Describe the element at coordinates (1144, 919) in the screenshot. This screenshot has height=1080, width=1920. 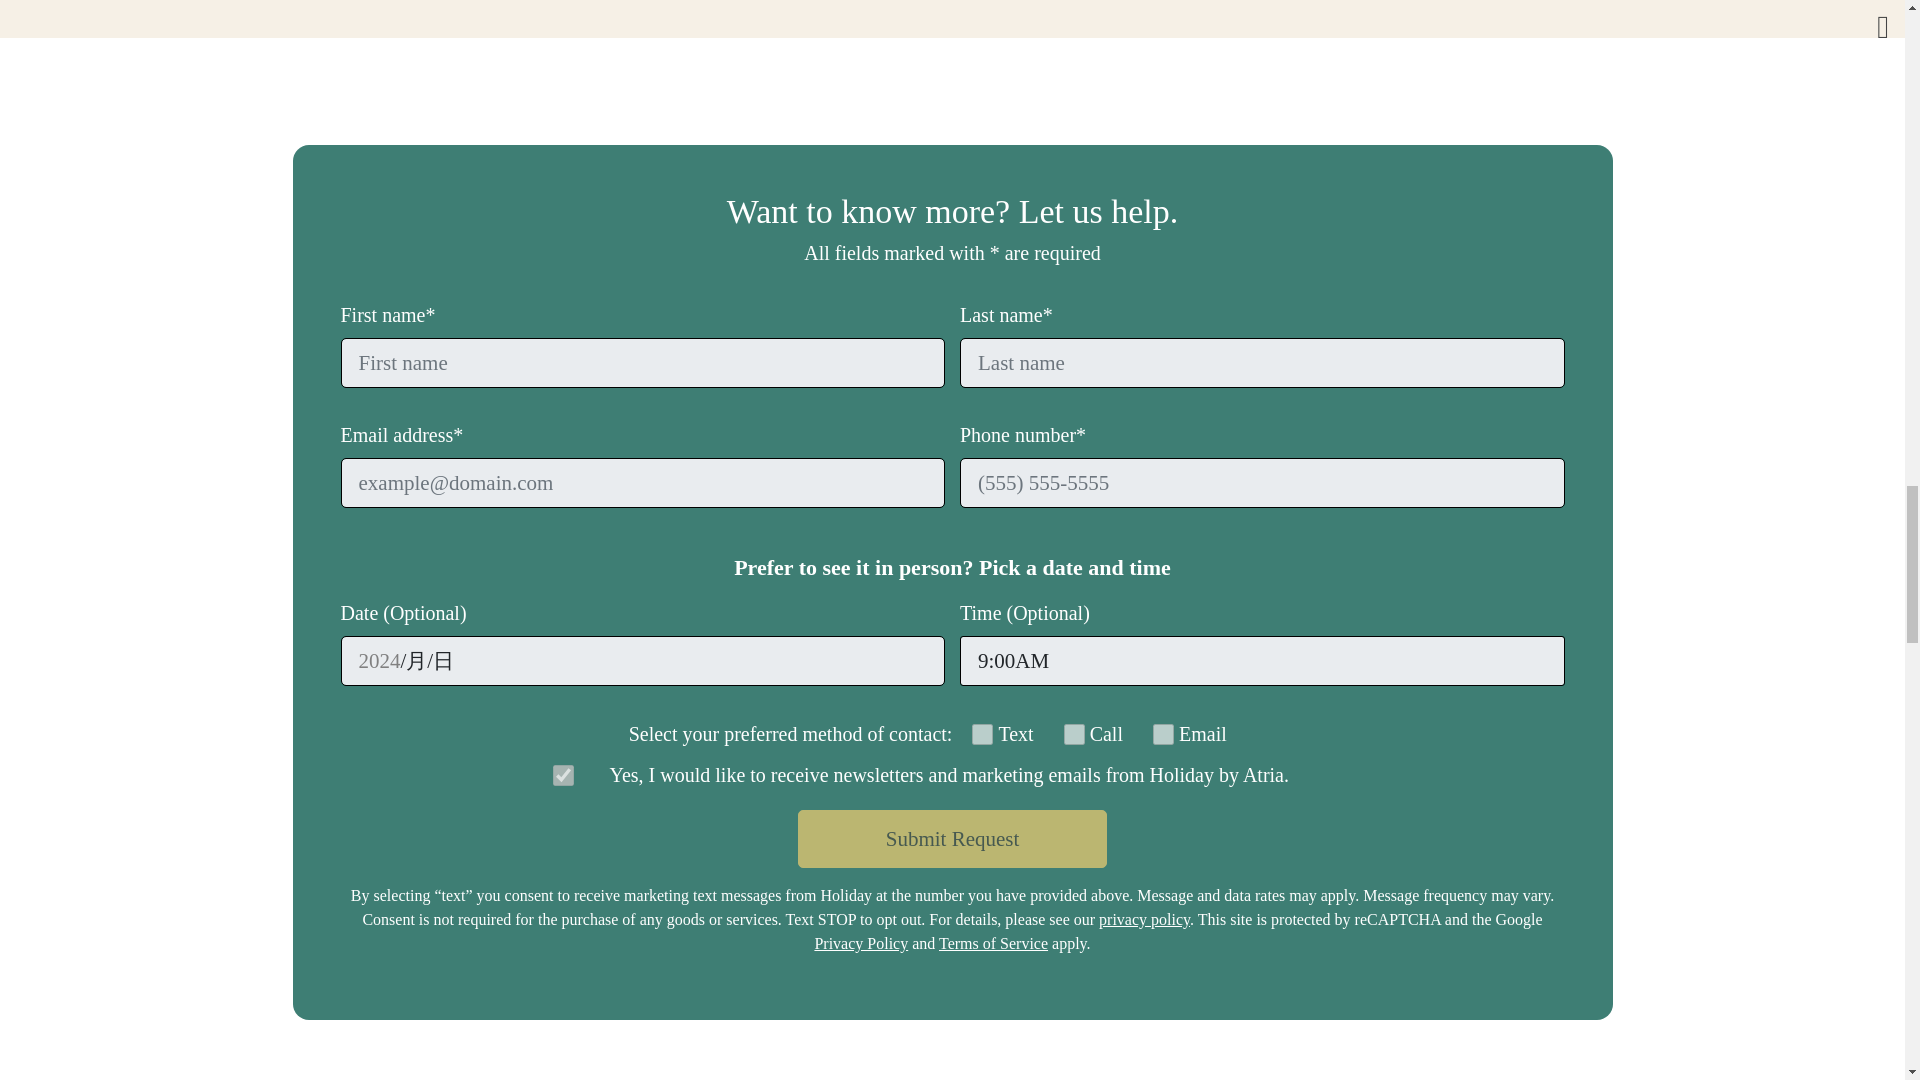
I see `privacy policy` at that location.